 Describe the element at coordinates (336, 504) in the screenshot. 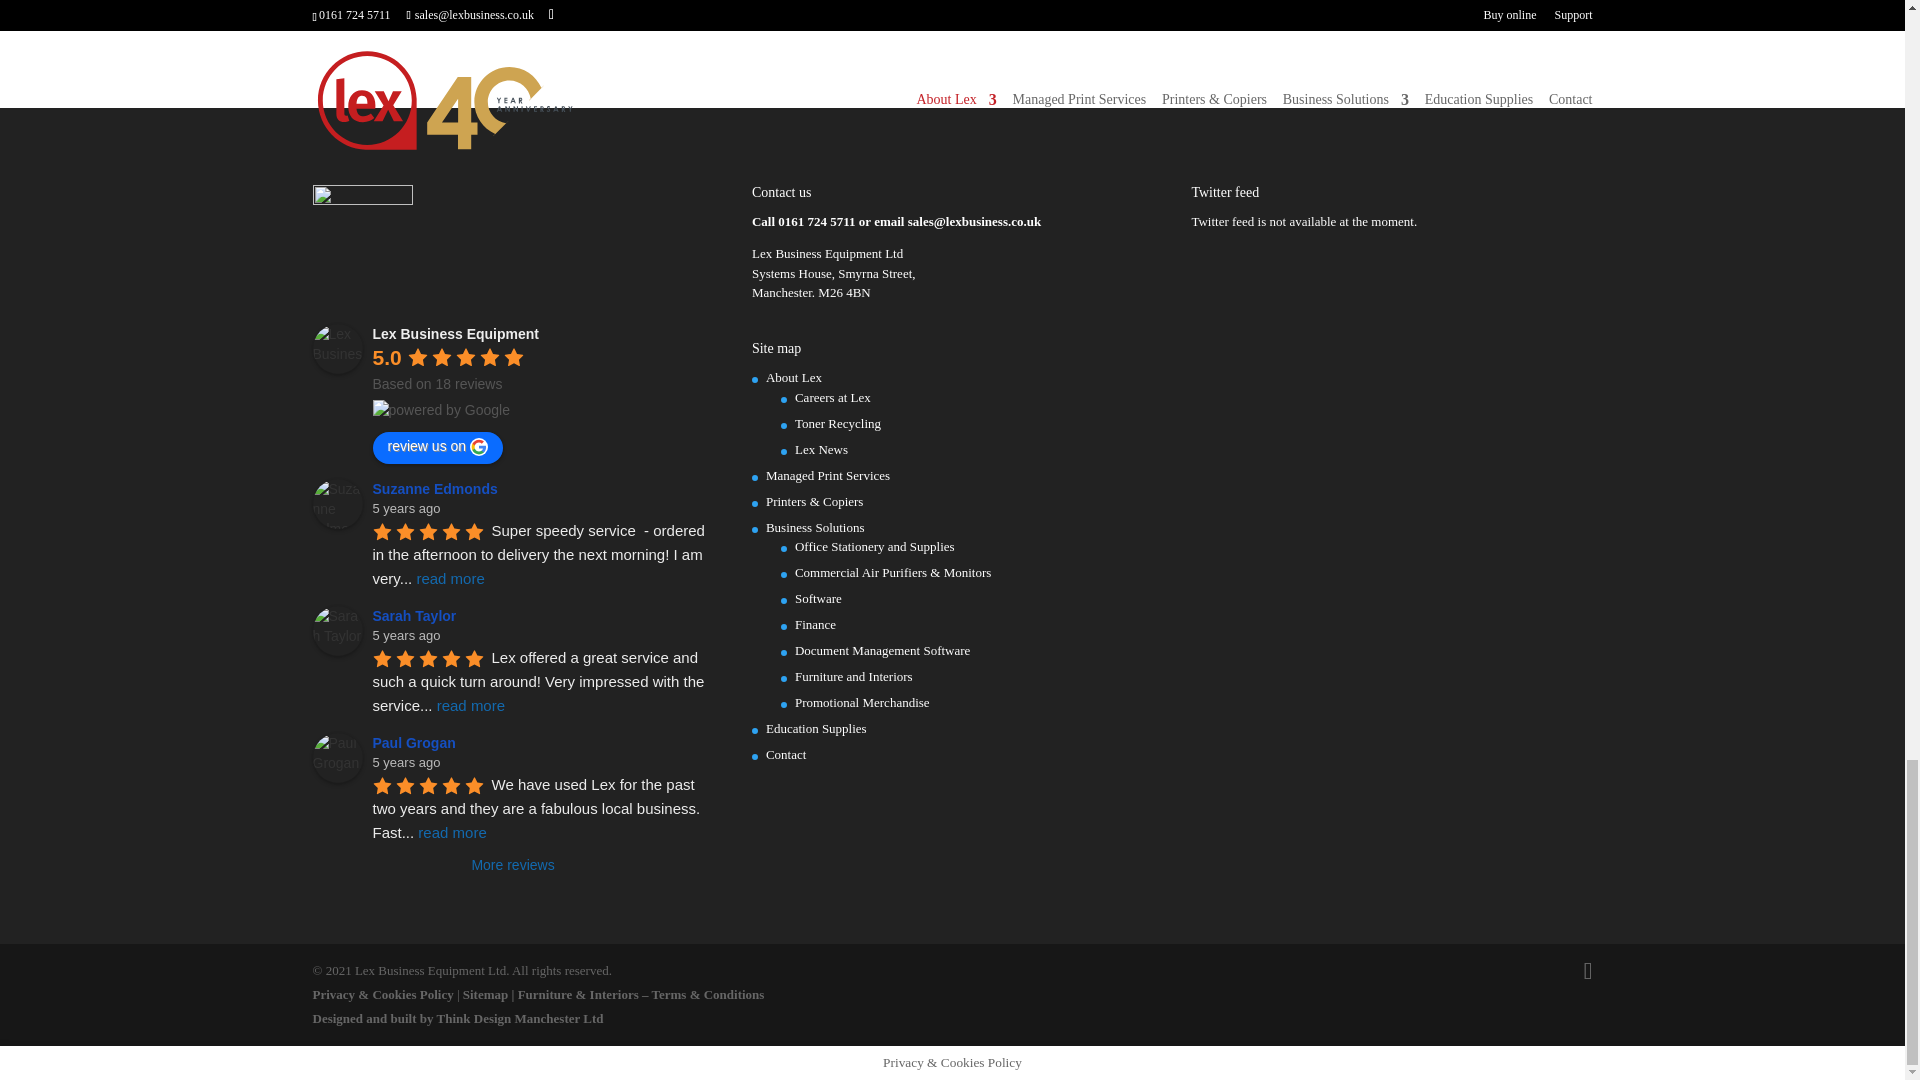

I see `Suzanne Edmonds` at that location.